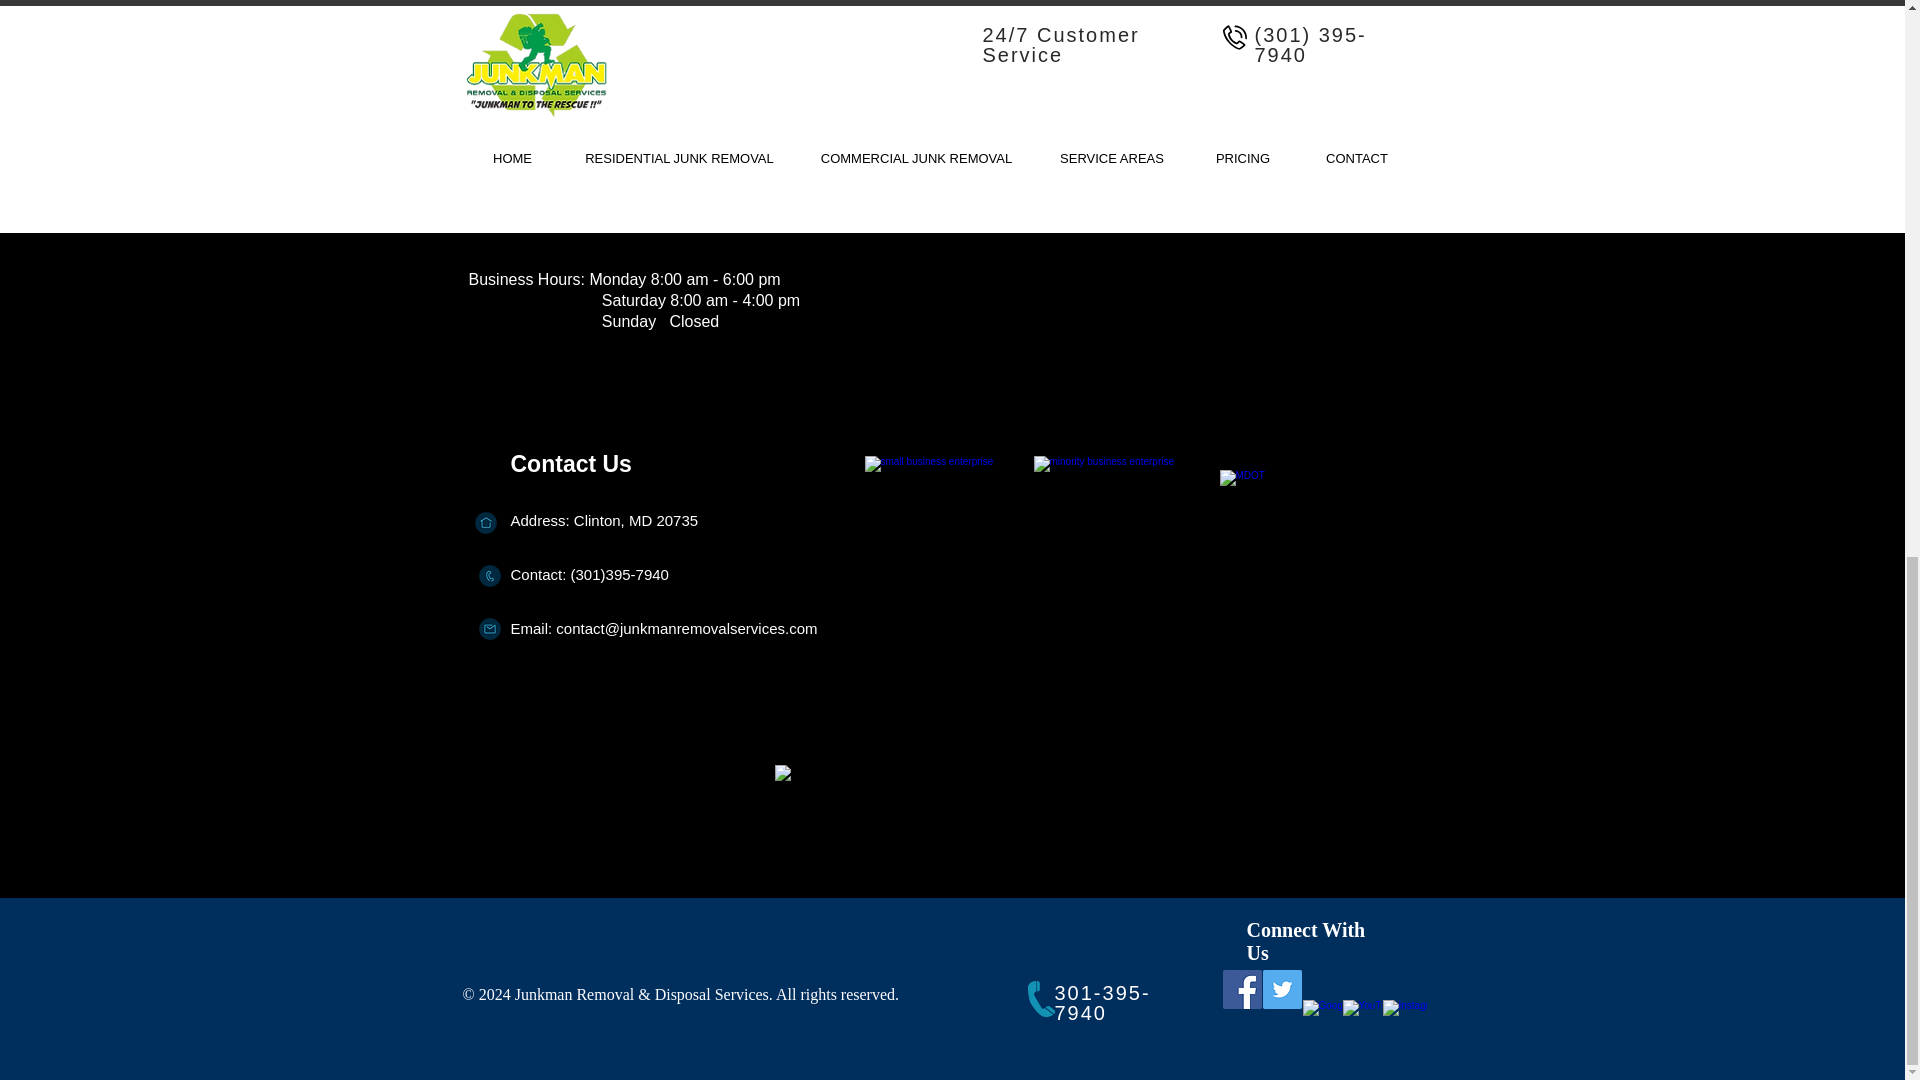  Describe the element at coordinates (1331, 536) in the screenshot. I see `MDOT` at that location.